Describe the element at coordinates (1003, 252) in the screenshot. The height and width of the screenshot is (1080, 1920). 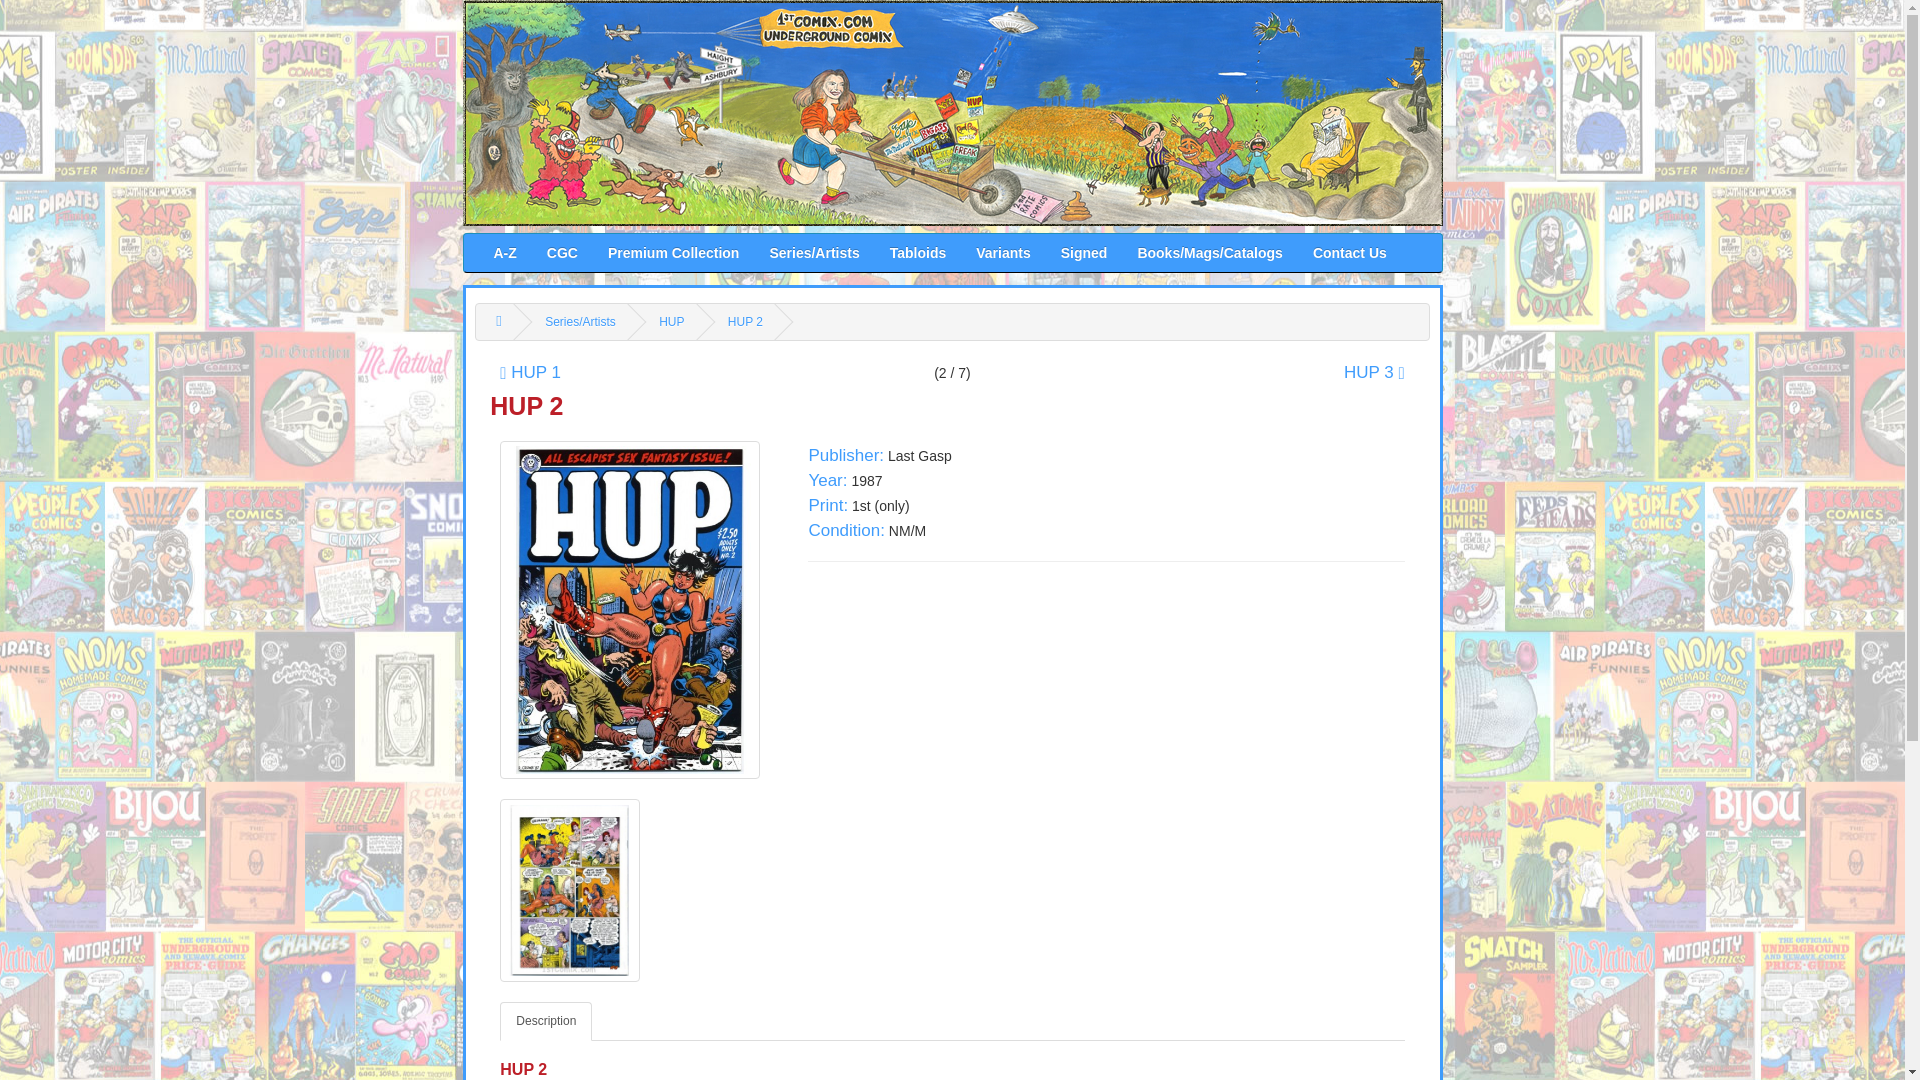
I see `Variants` at that location.